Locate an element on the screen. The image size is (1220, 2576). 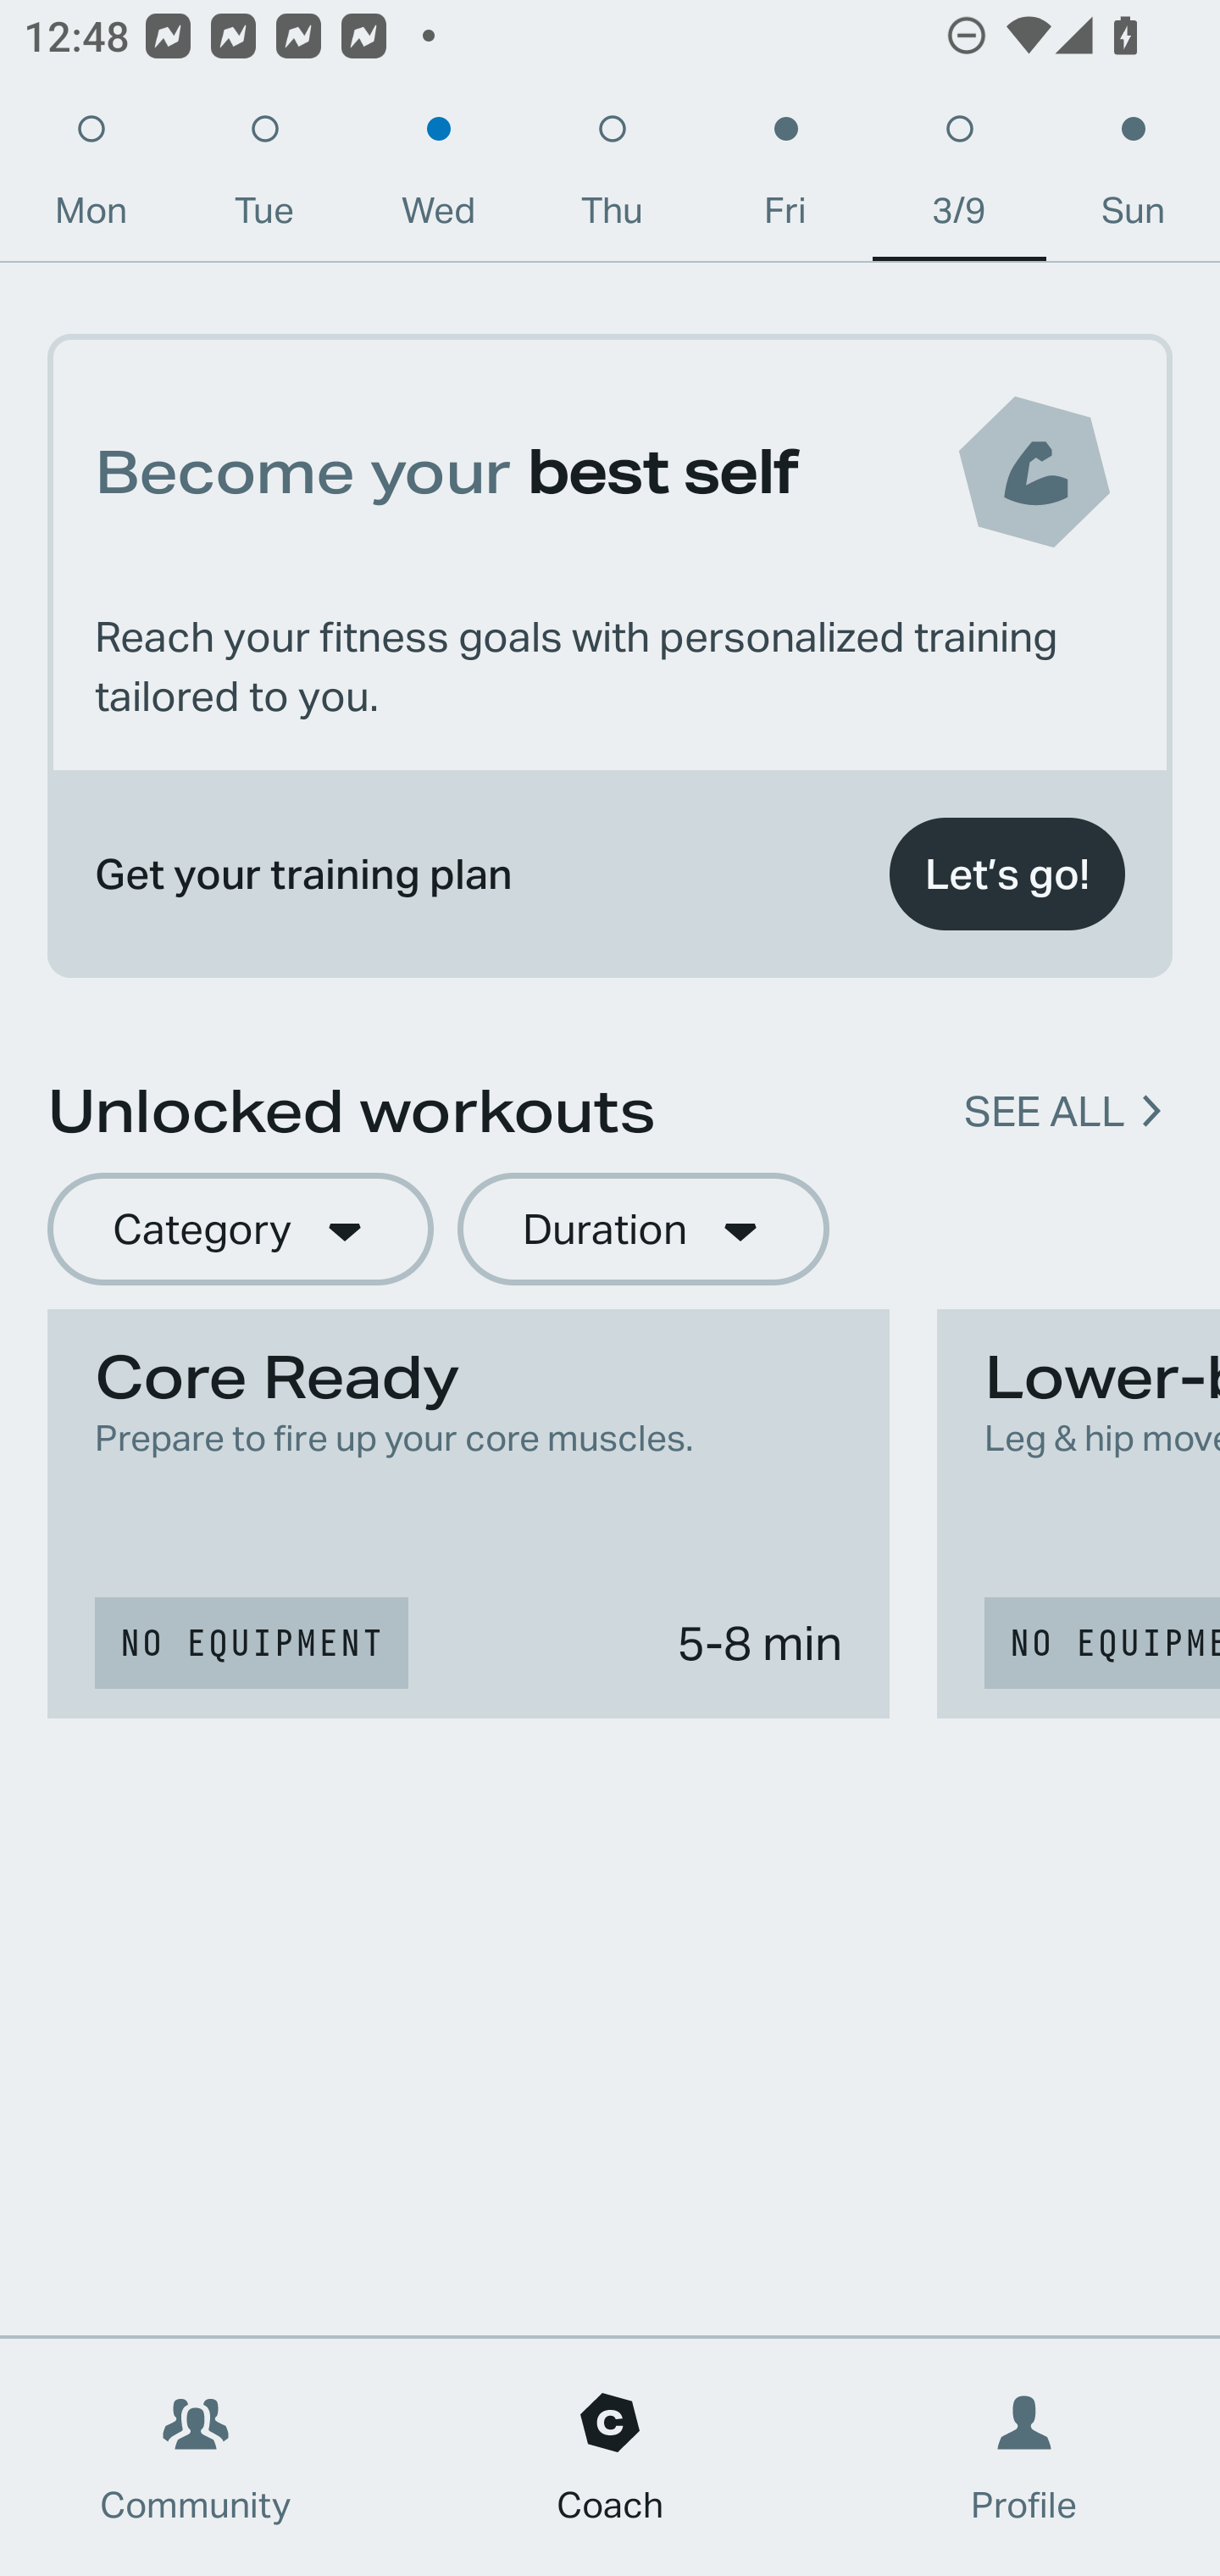
Profile is located at coordinates (1025, 2457).